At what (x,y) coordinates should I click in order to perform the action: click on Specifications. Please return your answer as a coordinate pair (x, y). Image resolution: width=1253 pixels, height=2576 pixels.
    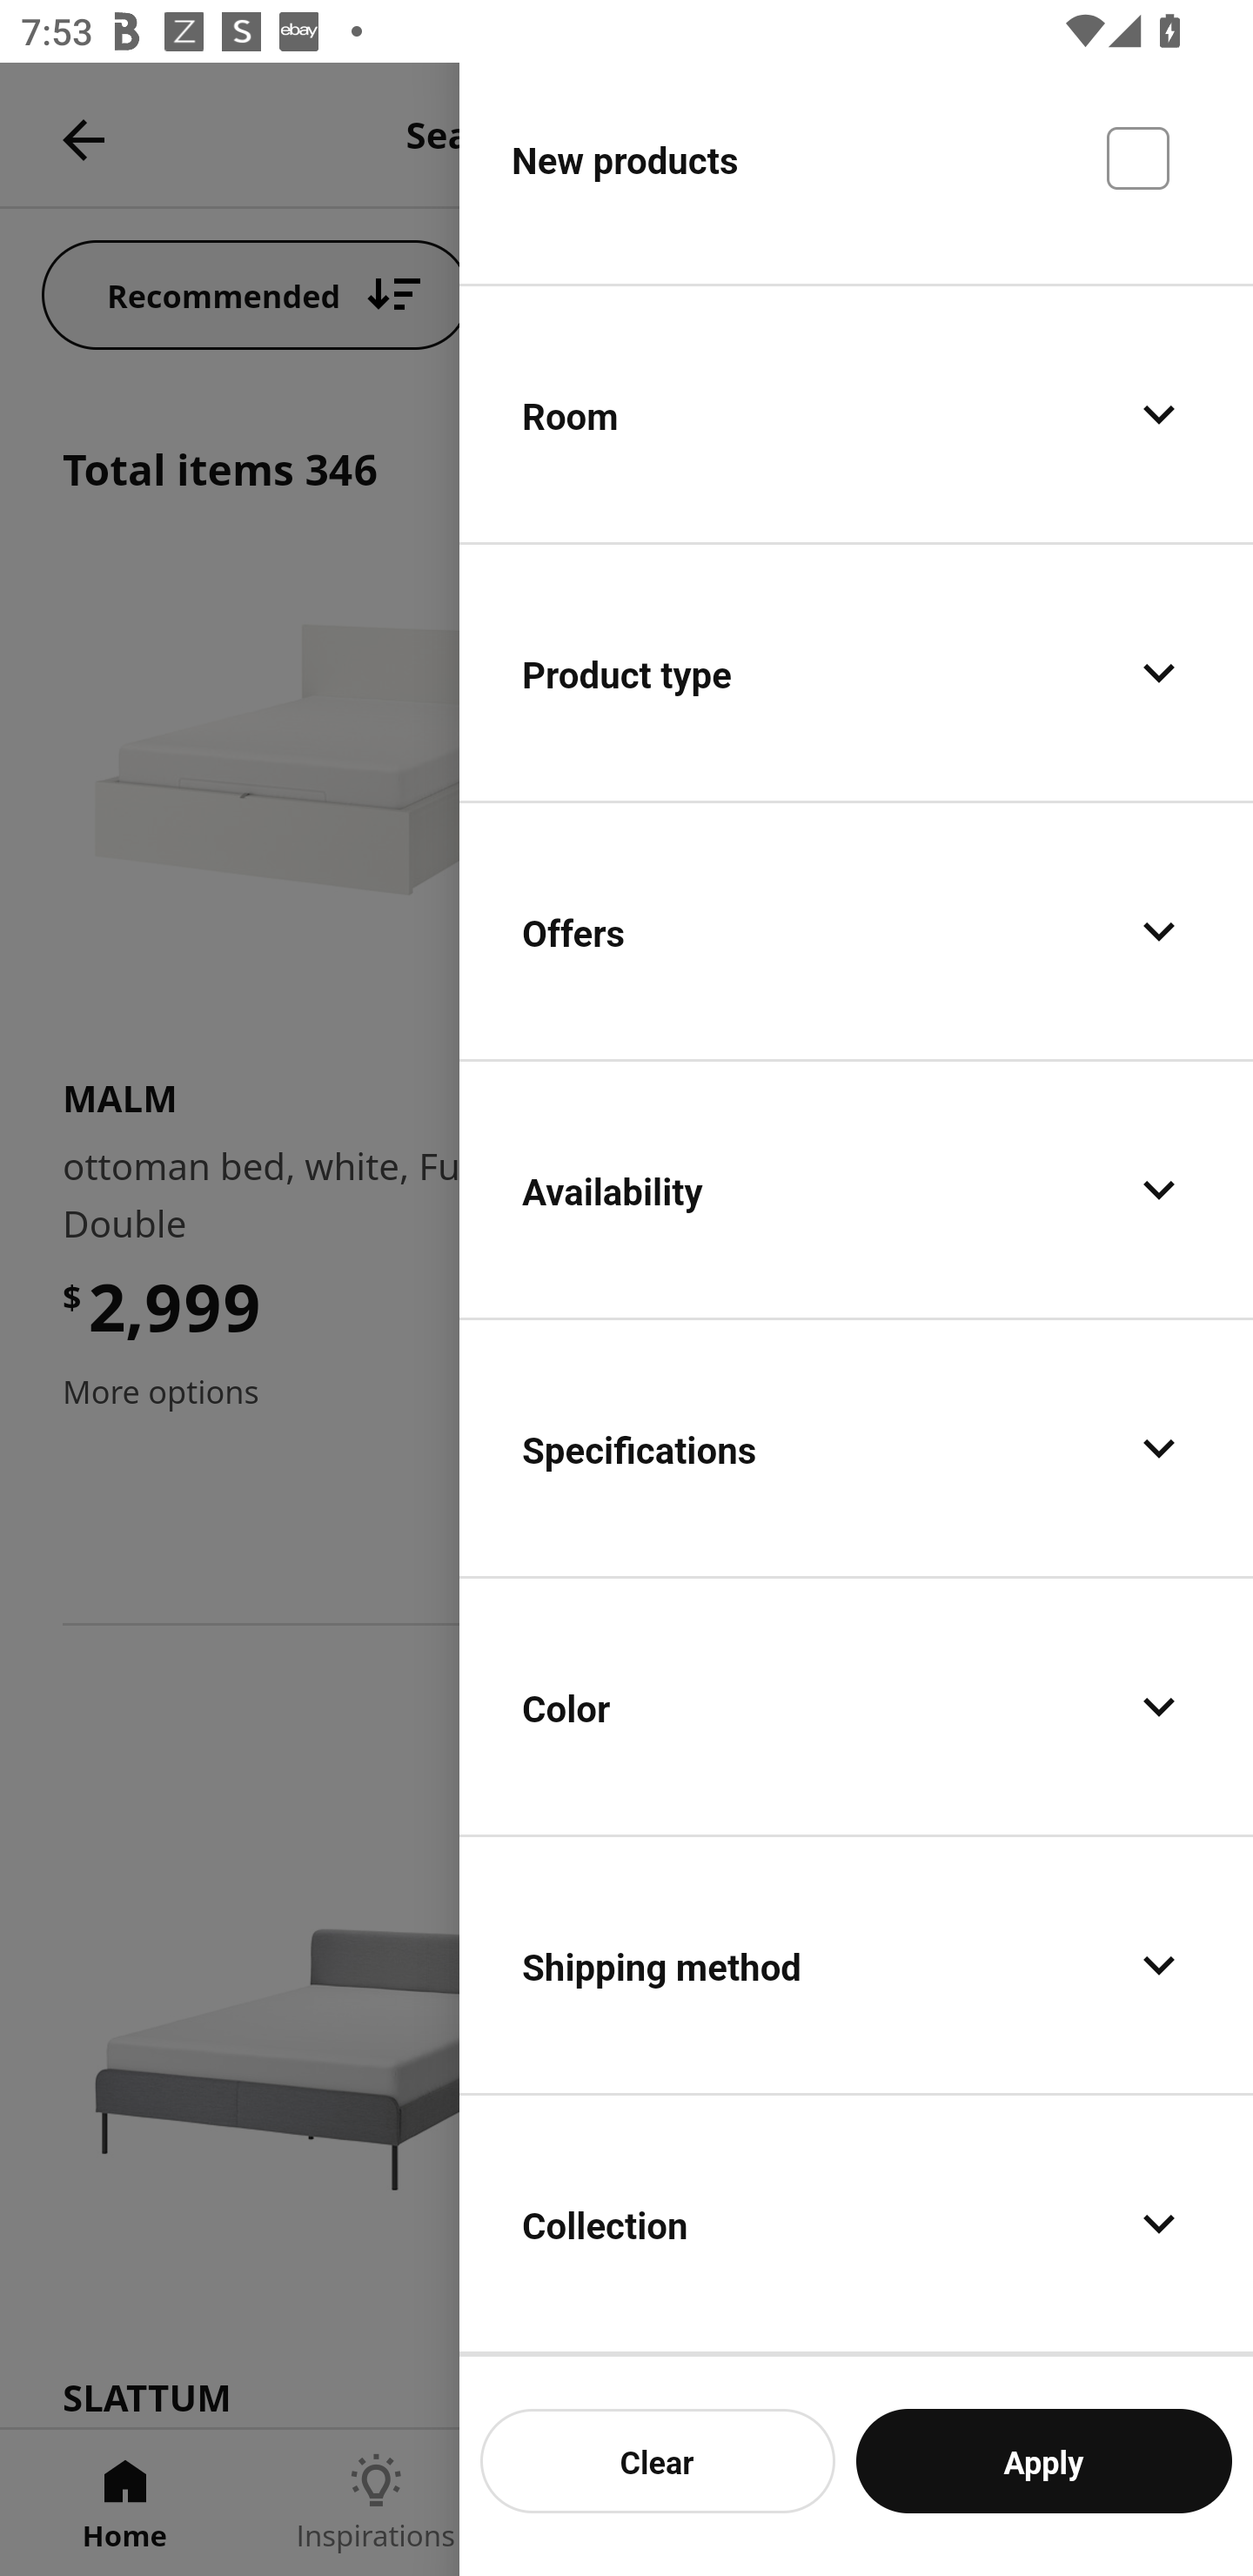
    Looking at the image, I should click on (856, 1448).